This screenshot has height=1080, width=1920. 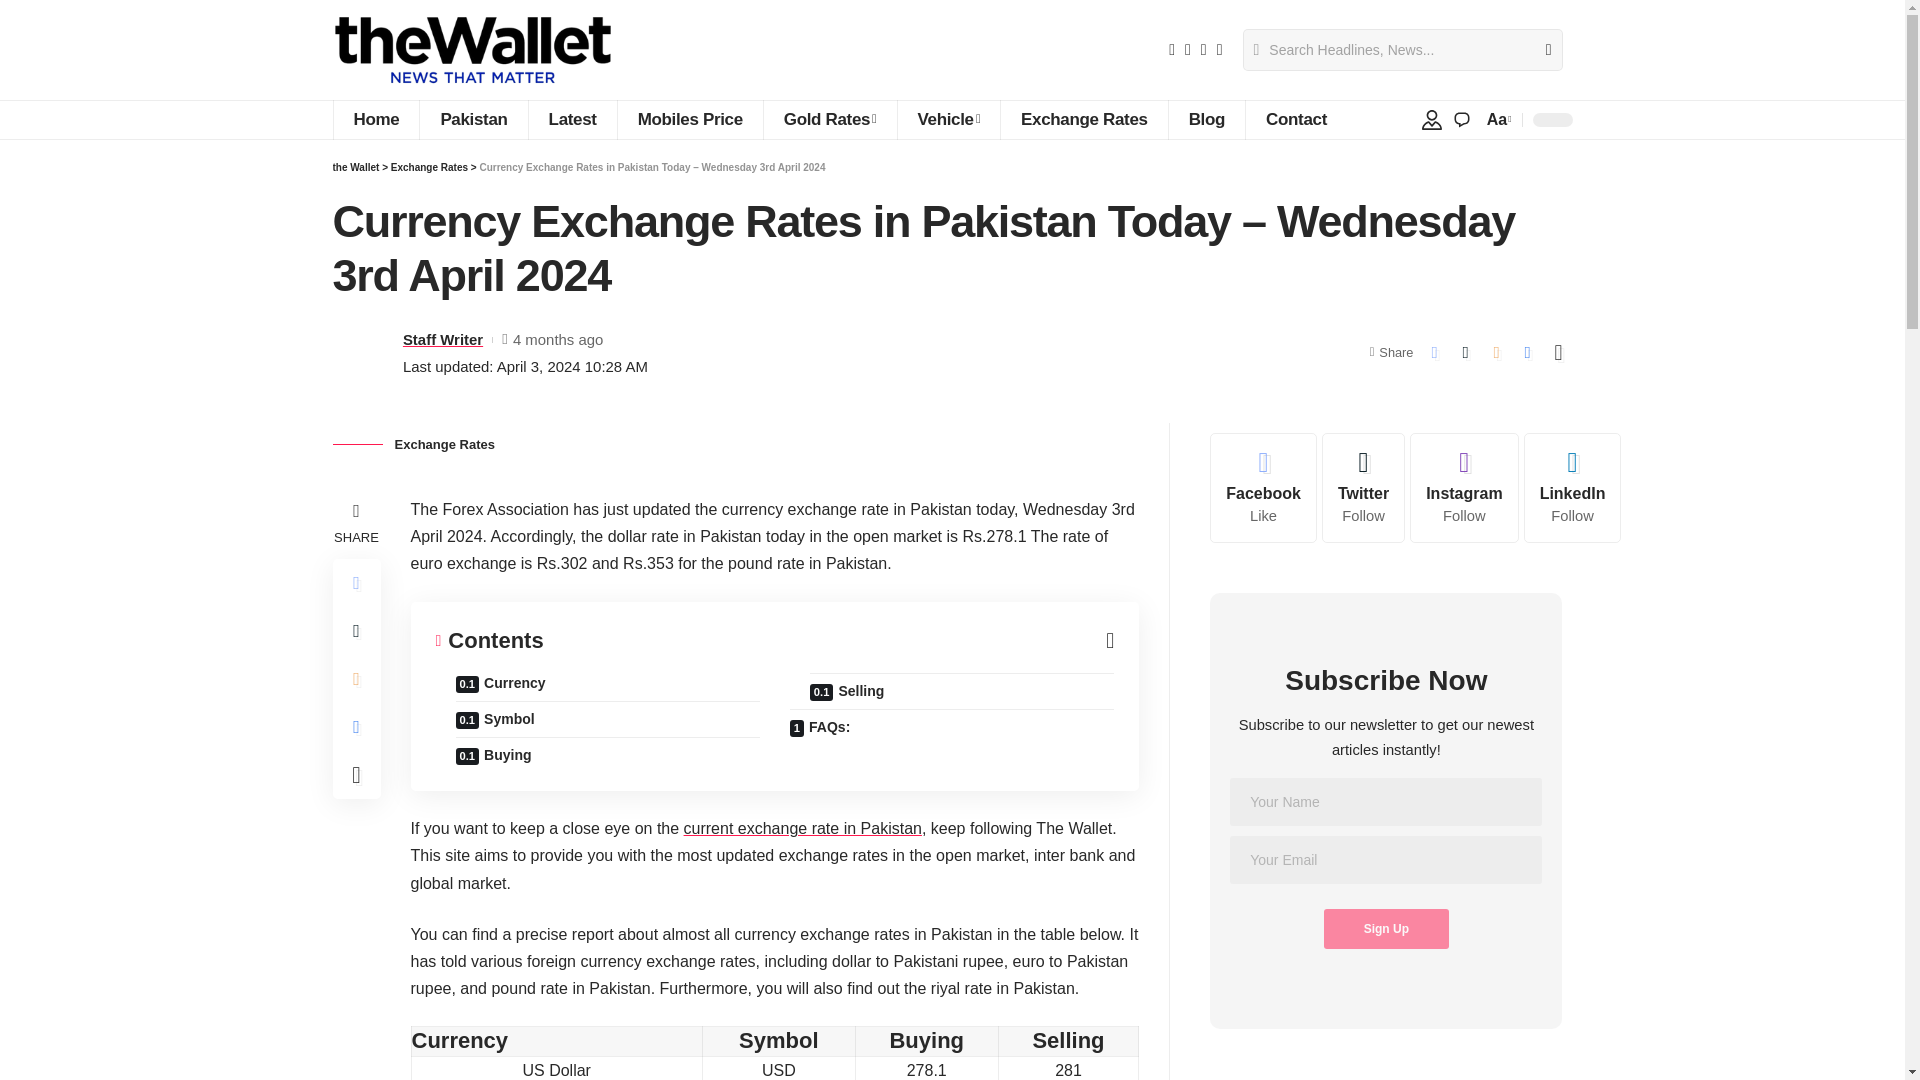 I want to click on the Wallet, so click(x=472, y=50).